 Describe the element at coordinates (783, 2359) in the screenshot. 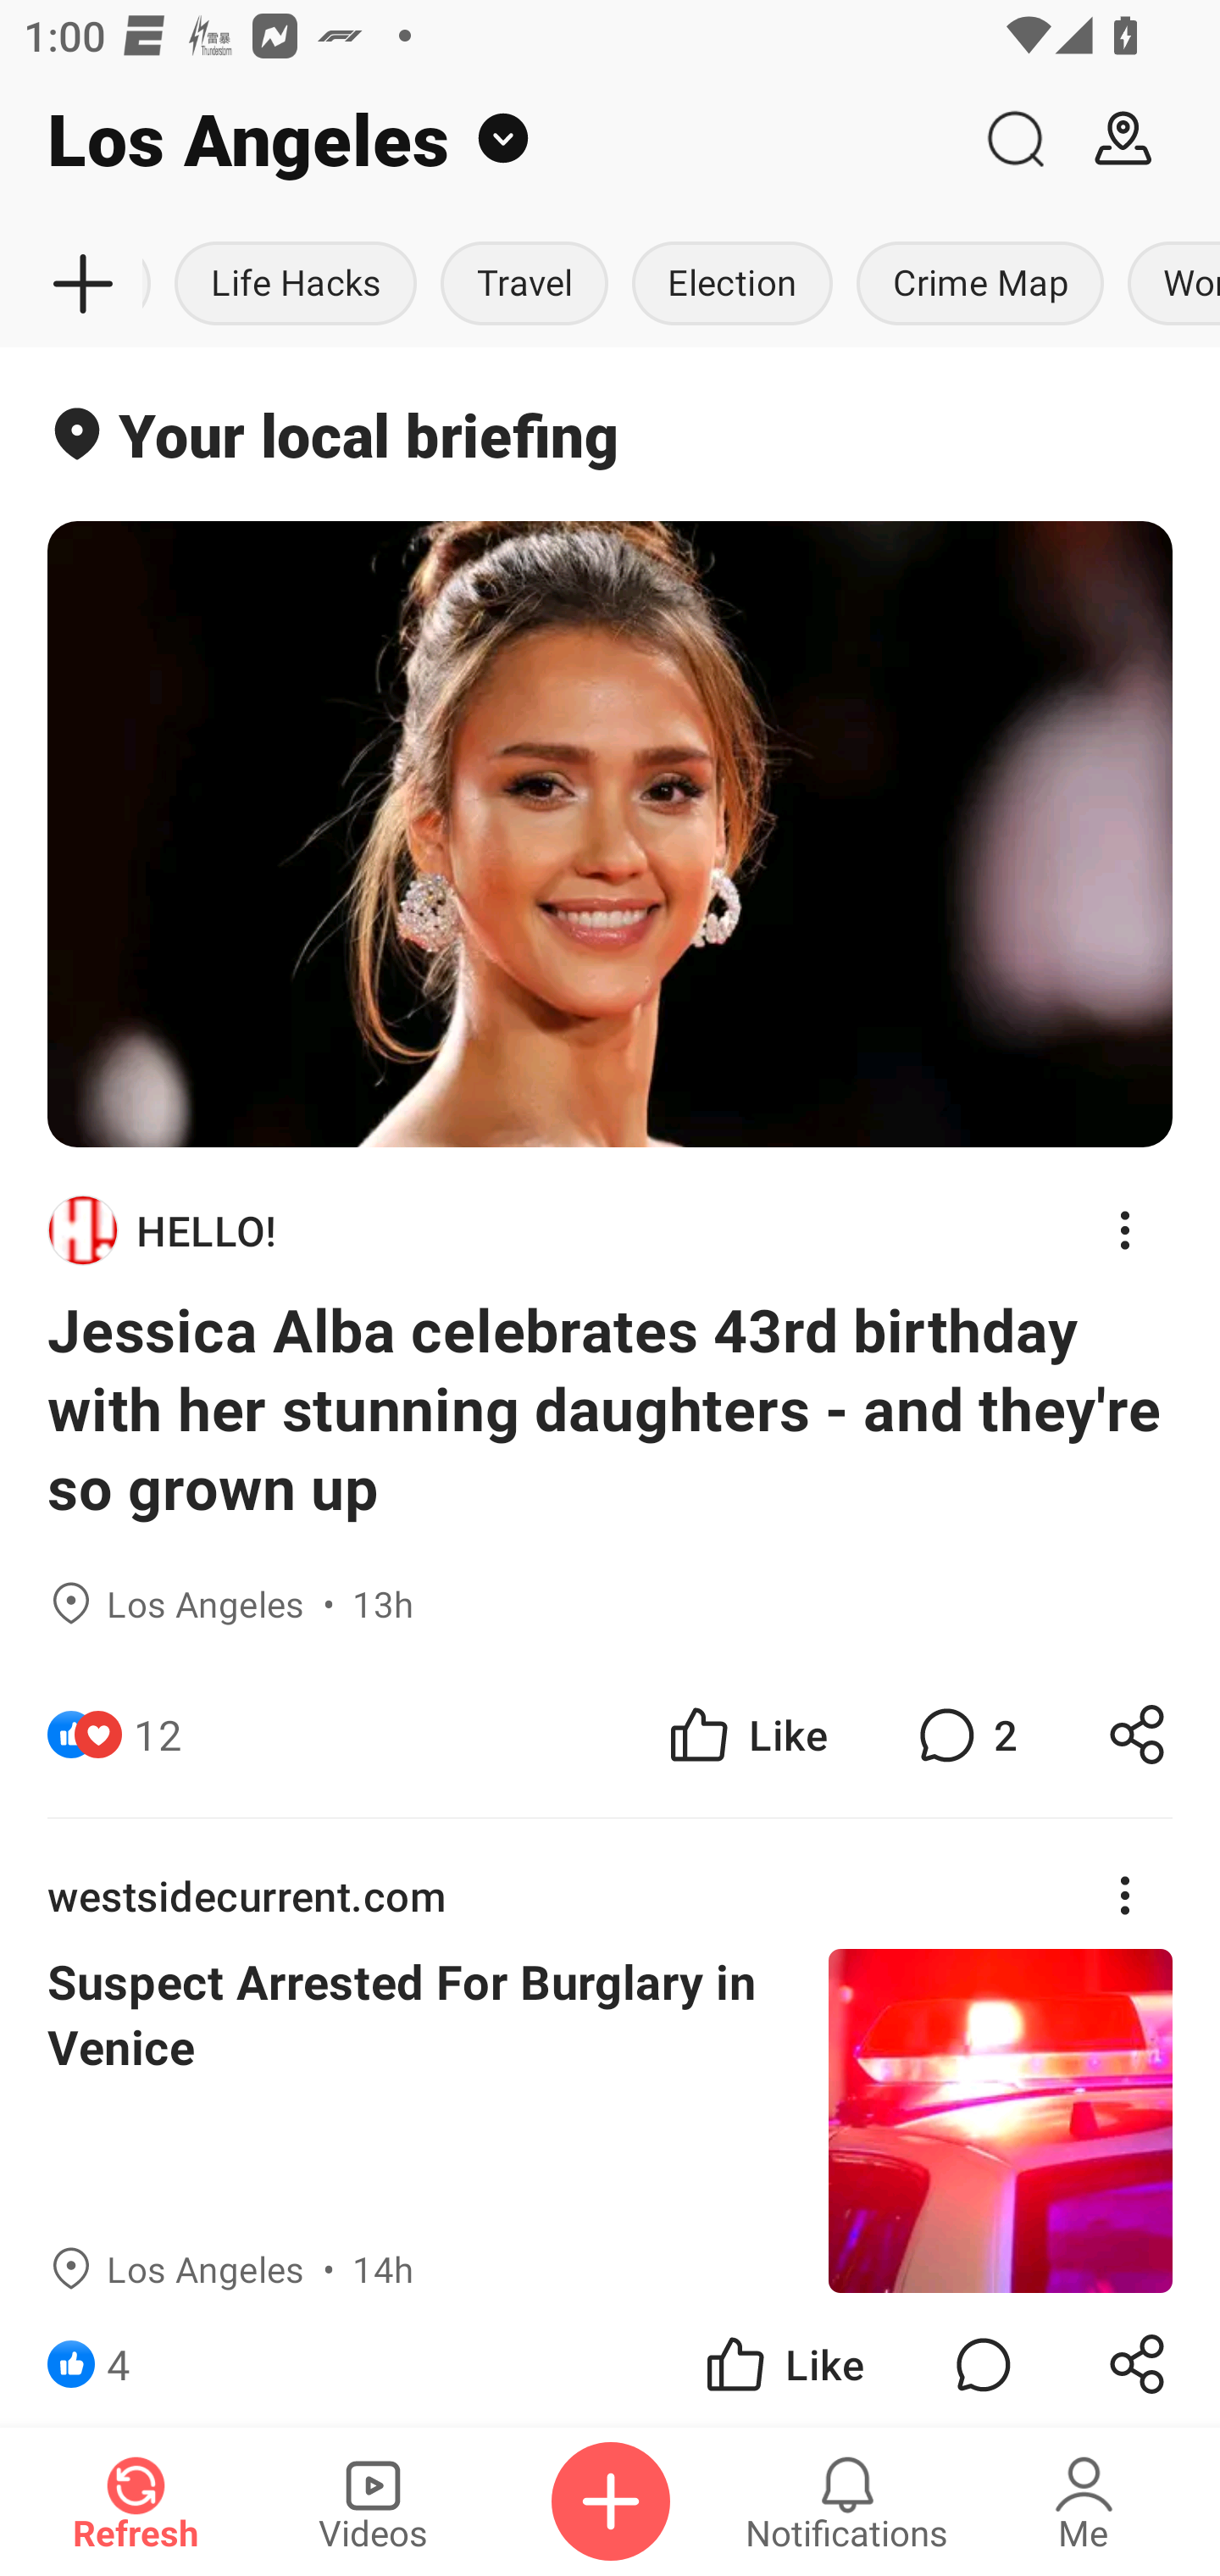

I see `Like` at that location.